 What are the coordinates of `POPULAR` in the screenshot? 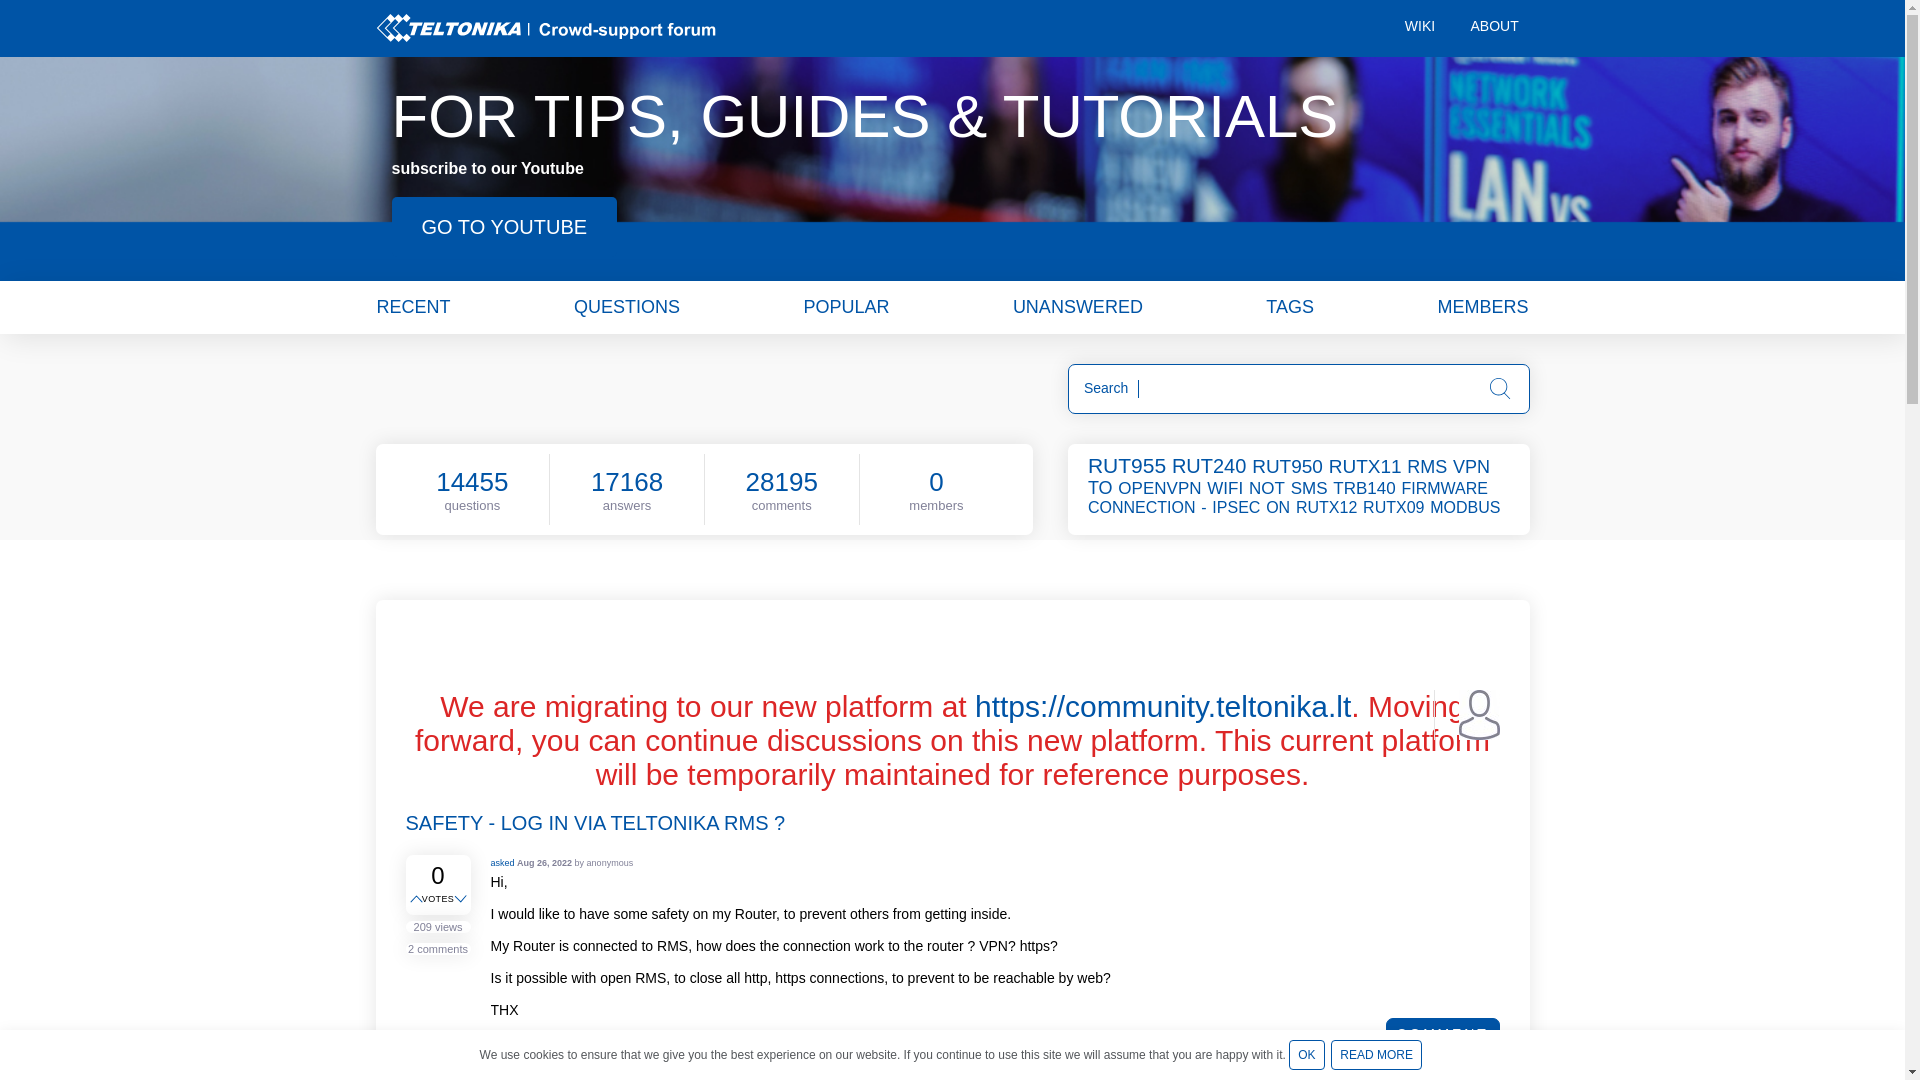 It's located at (845, 306).